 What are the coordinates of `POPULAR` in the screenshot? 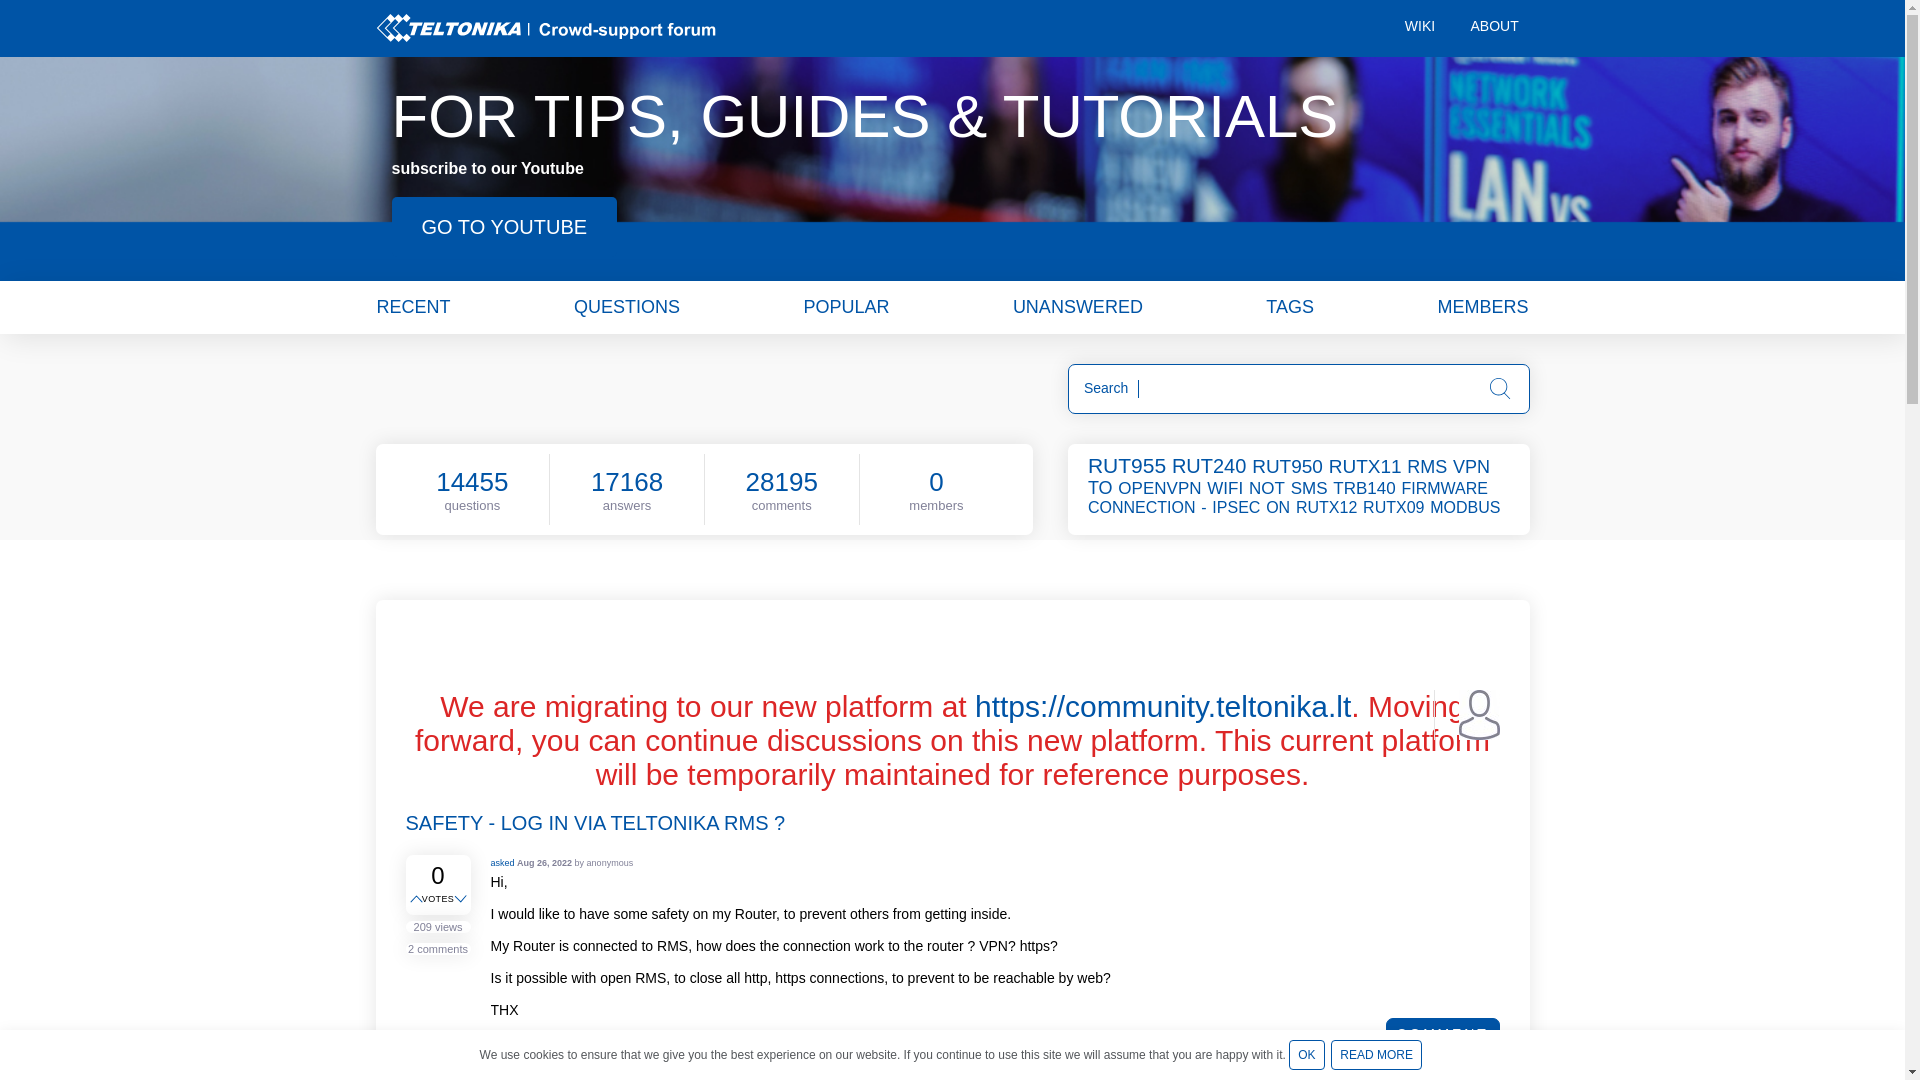 It's located at (845, 306).